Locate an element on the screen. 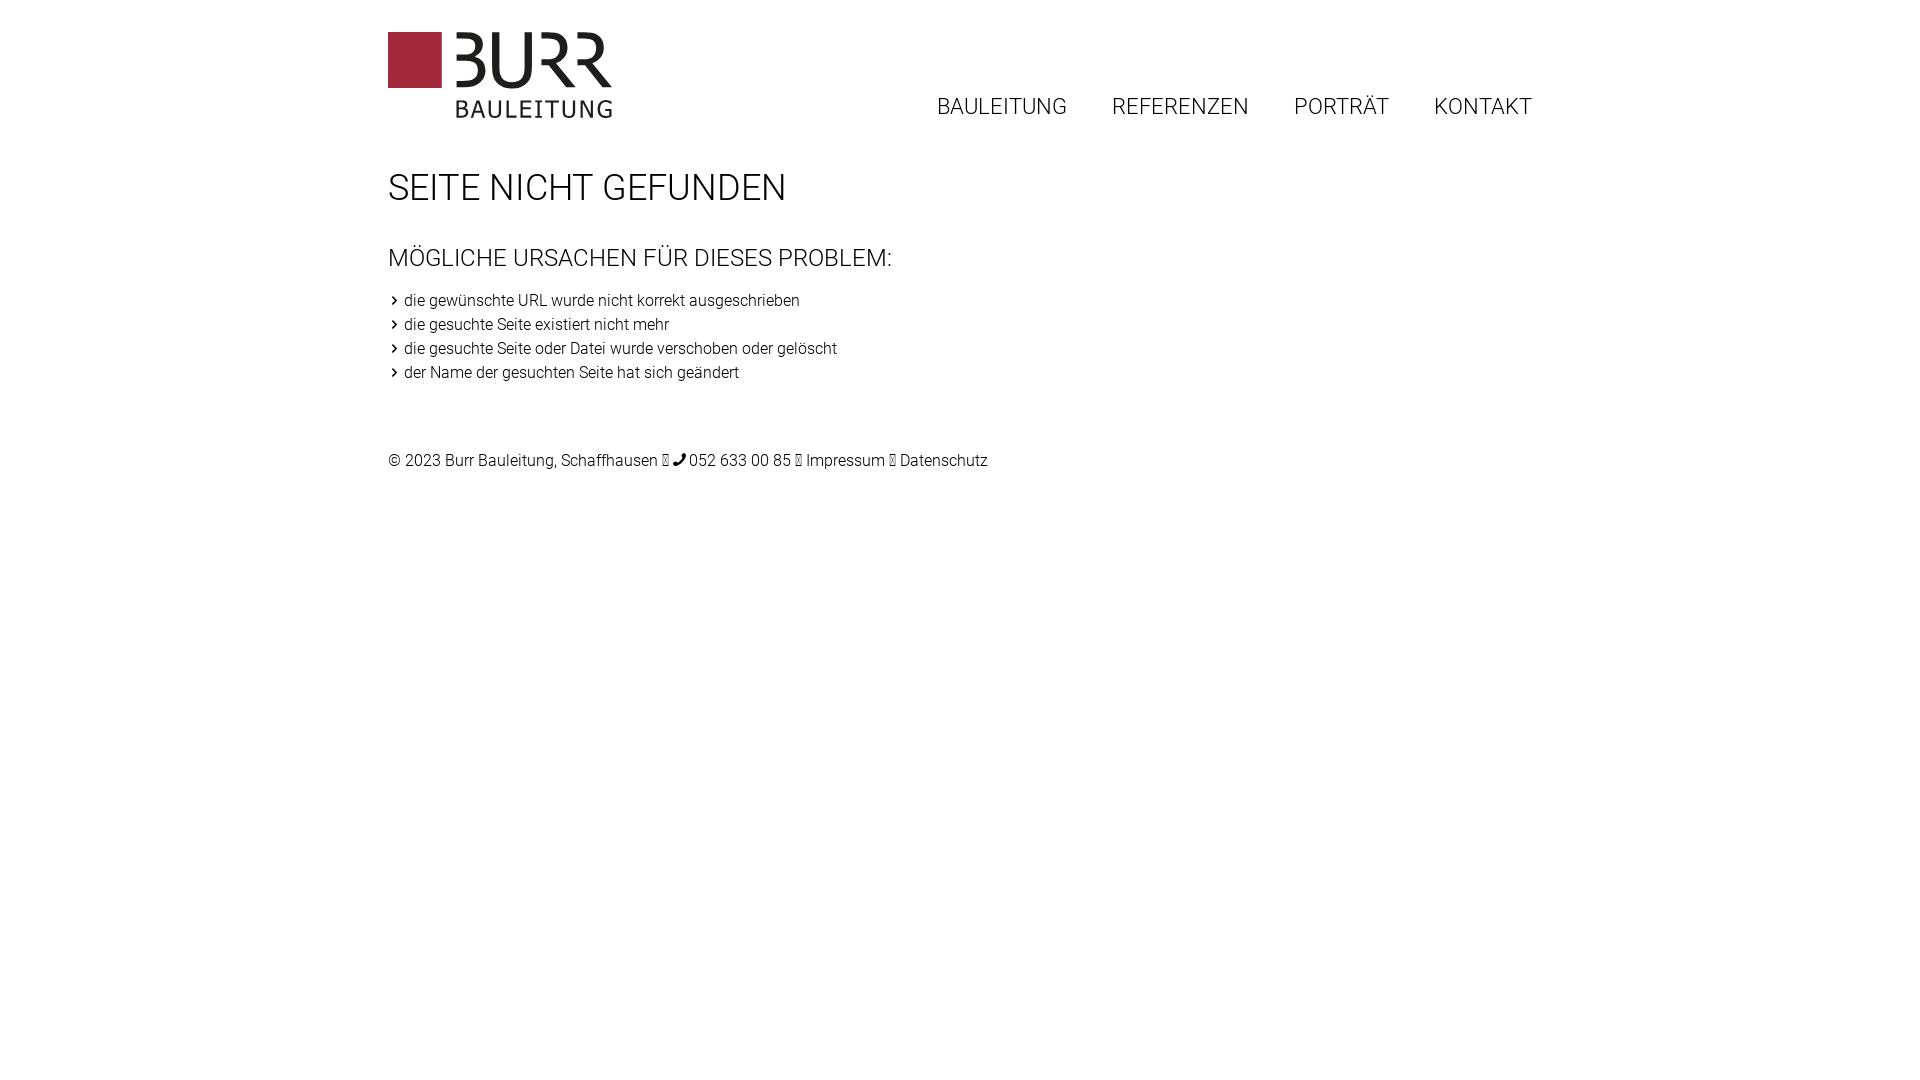 Image resolution: width=1920 pixels, height=1080 pixels. 052 633 00 85 is located at coordinates (732, 460).